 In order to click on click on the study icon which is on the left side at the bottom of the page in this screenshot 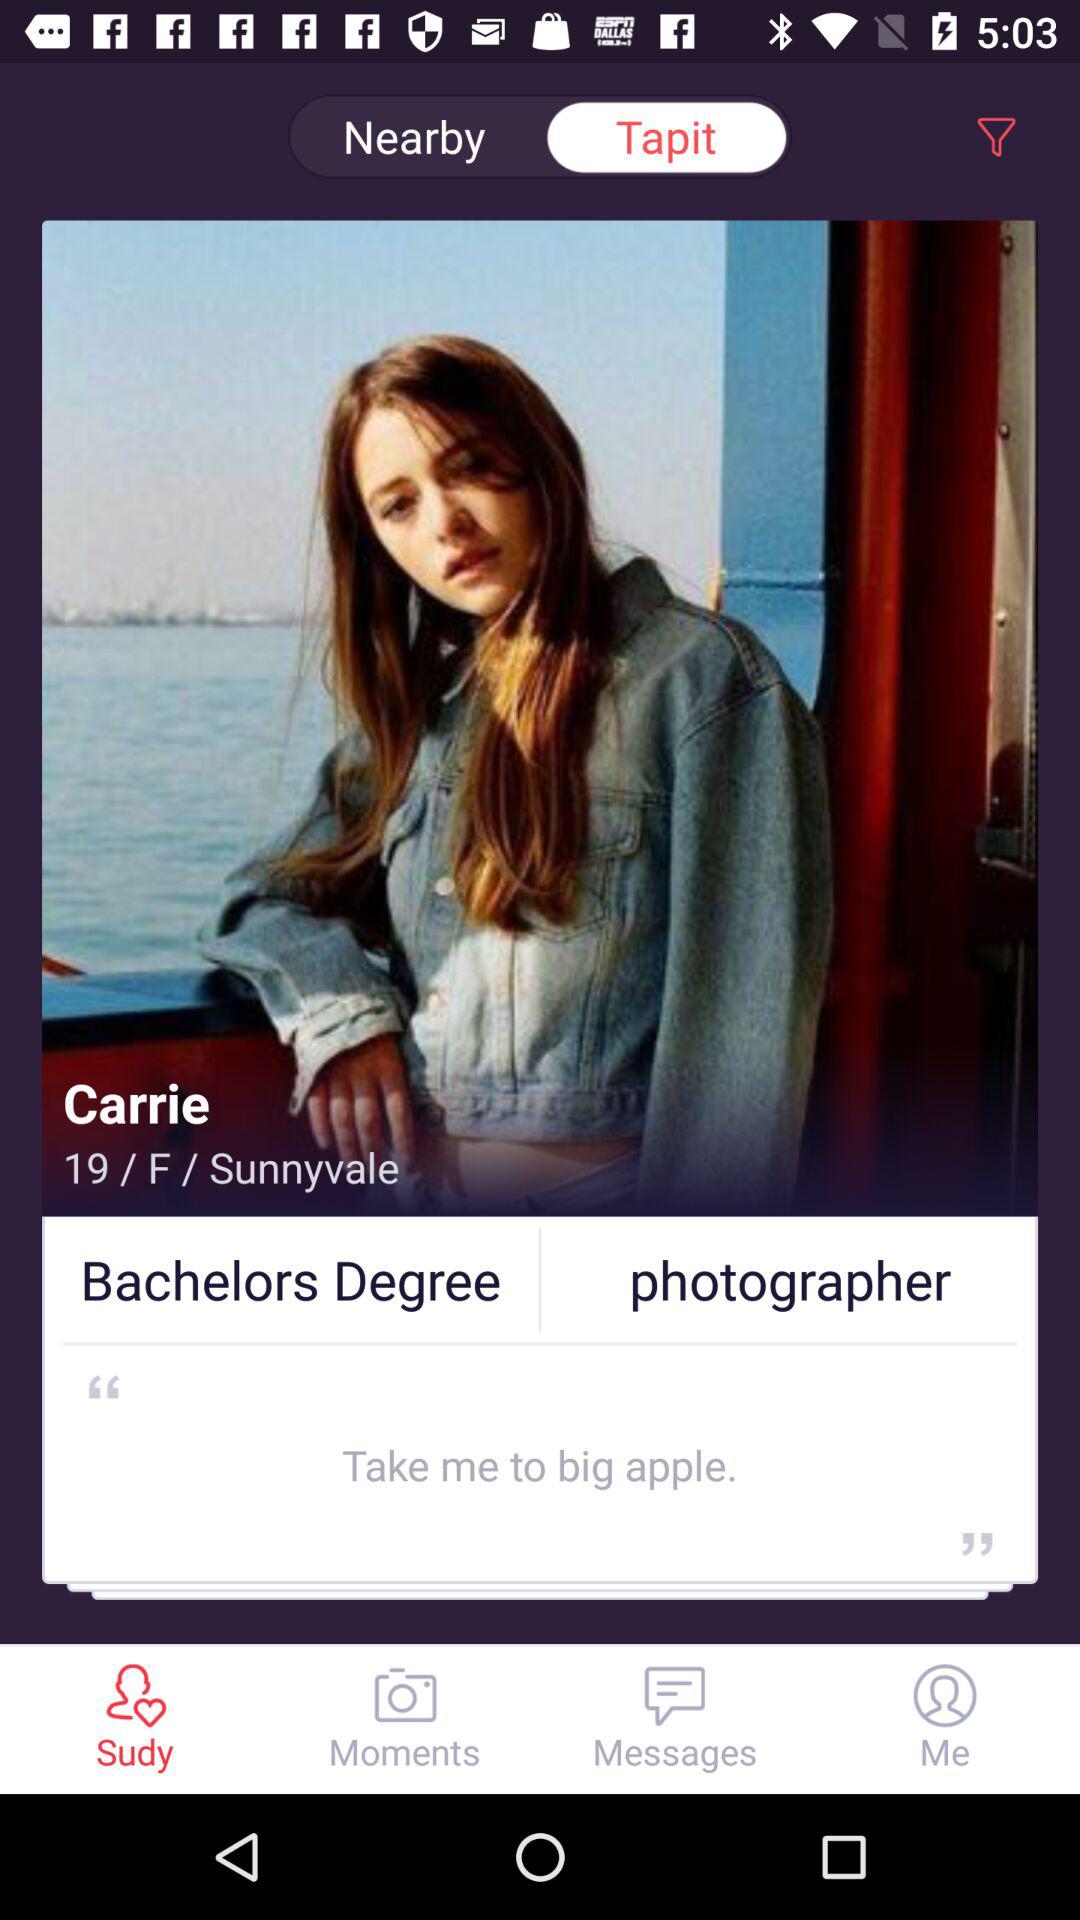, I will do `click(135, 1695)`.